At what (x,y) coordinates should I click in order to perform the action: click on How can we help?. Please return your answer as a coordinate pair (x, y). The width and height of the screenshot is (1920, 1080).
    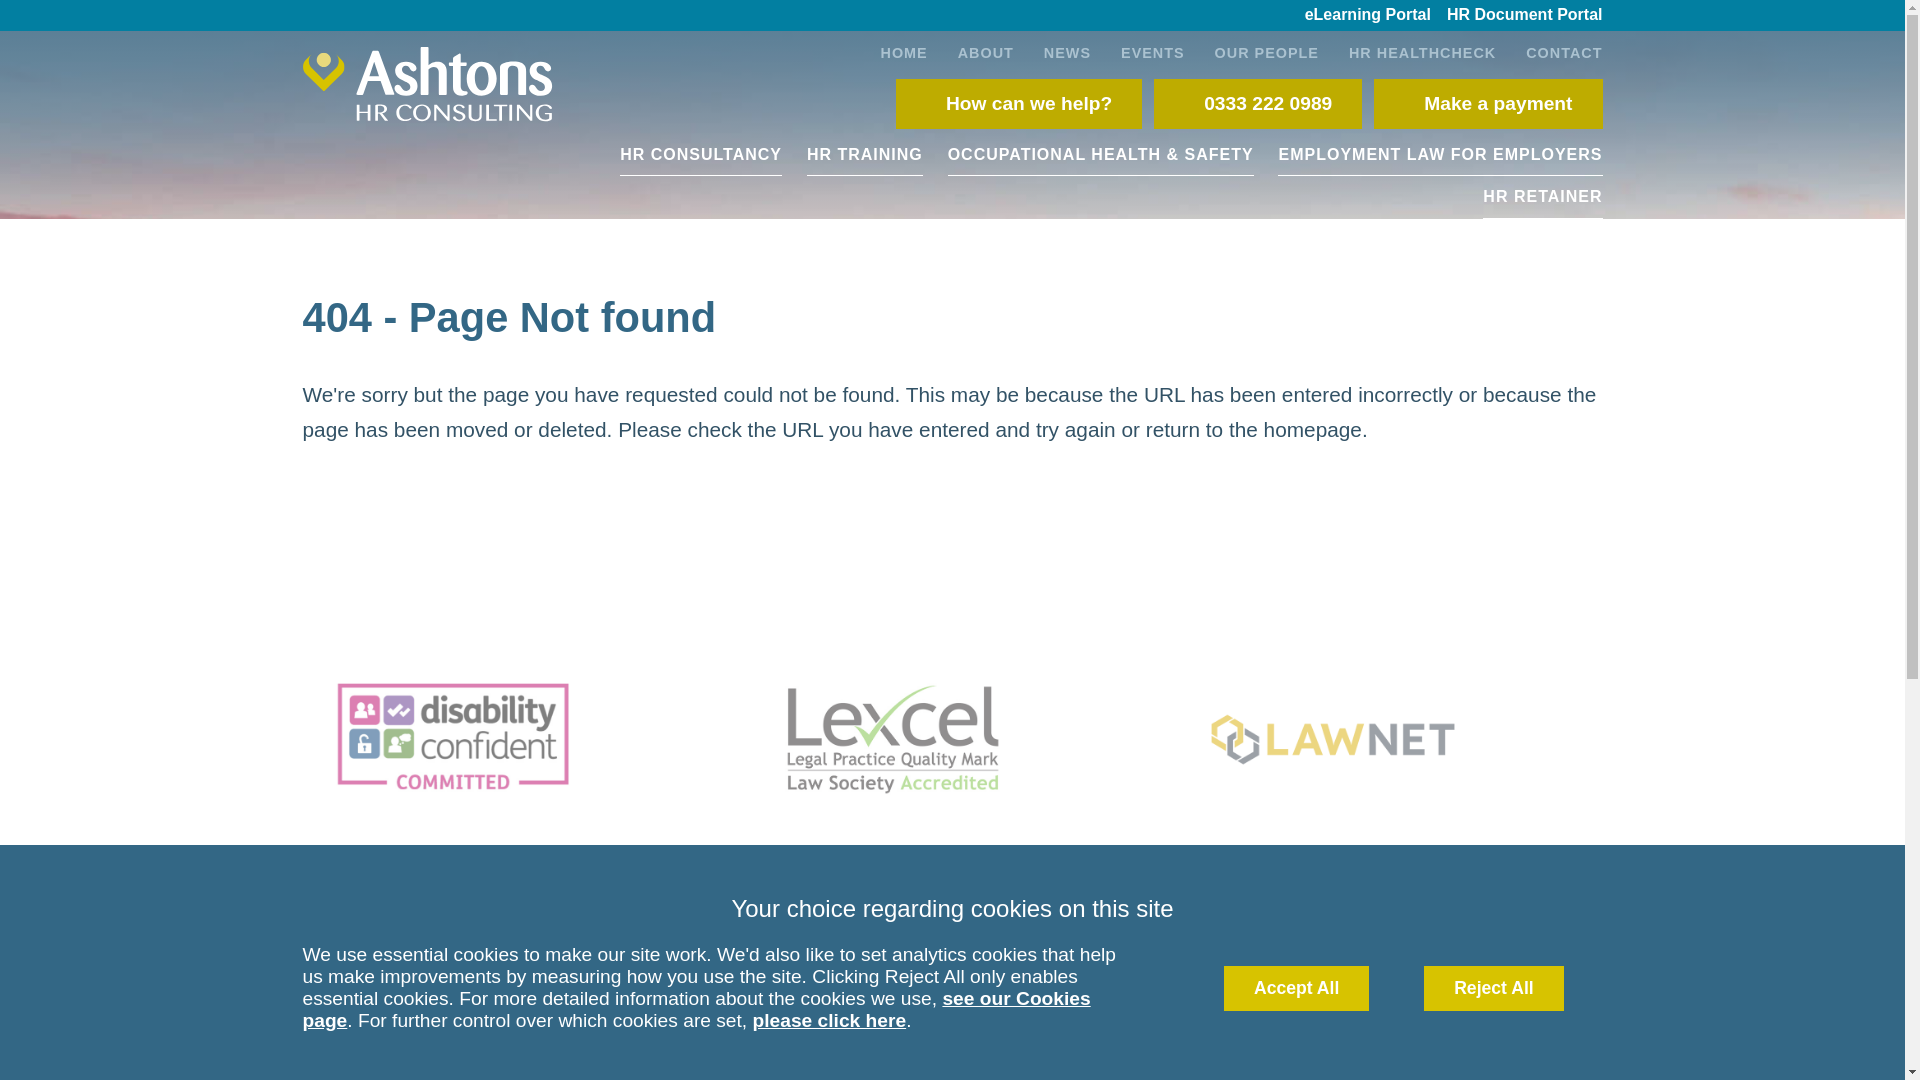
    Looking at the image, I should click on (1019, 103).